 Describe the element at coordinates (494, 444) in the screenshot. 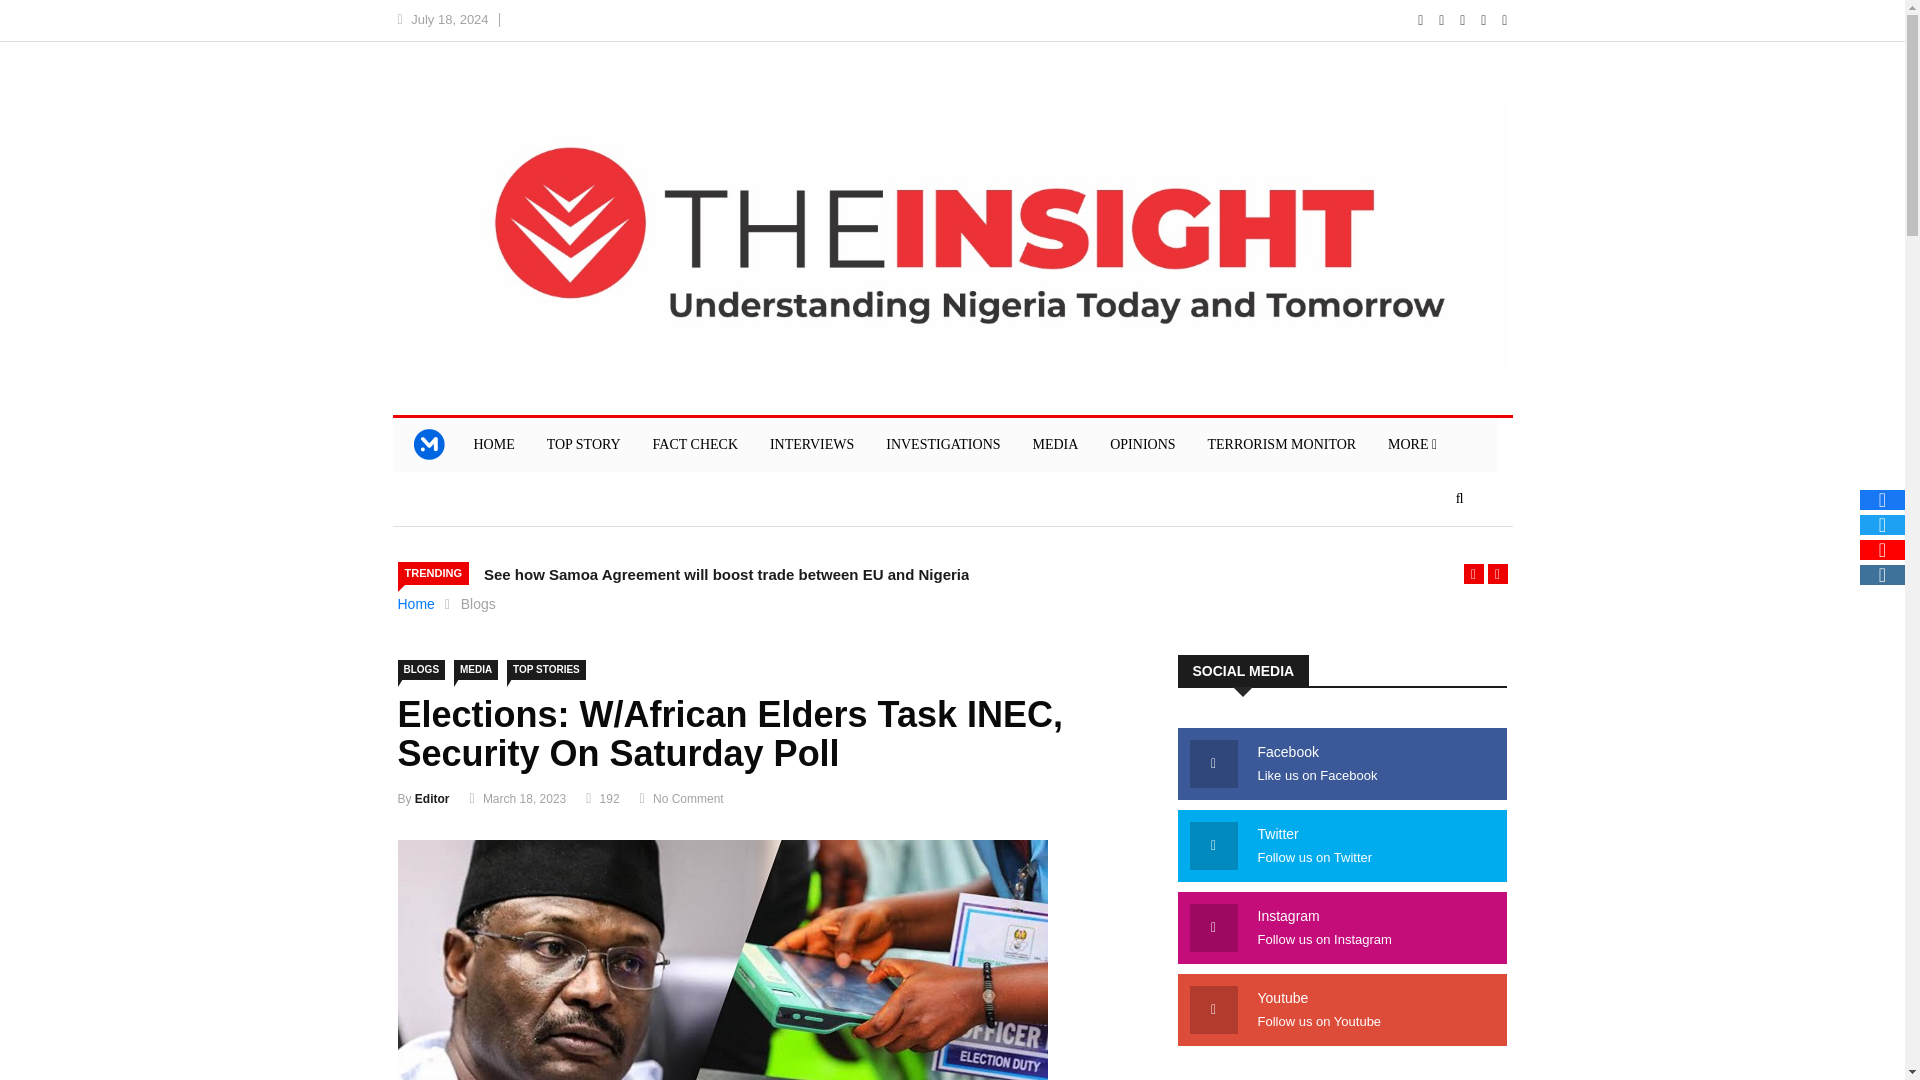

I see `HOME` at that location.